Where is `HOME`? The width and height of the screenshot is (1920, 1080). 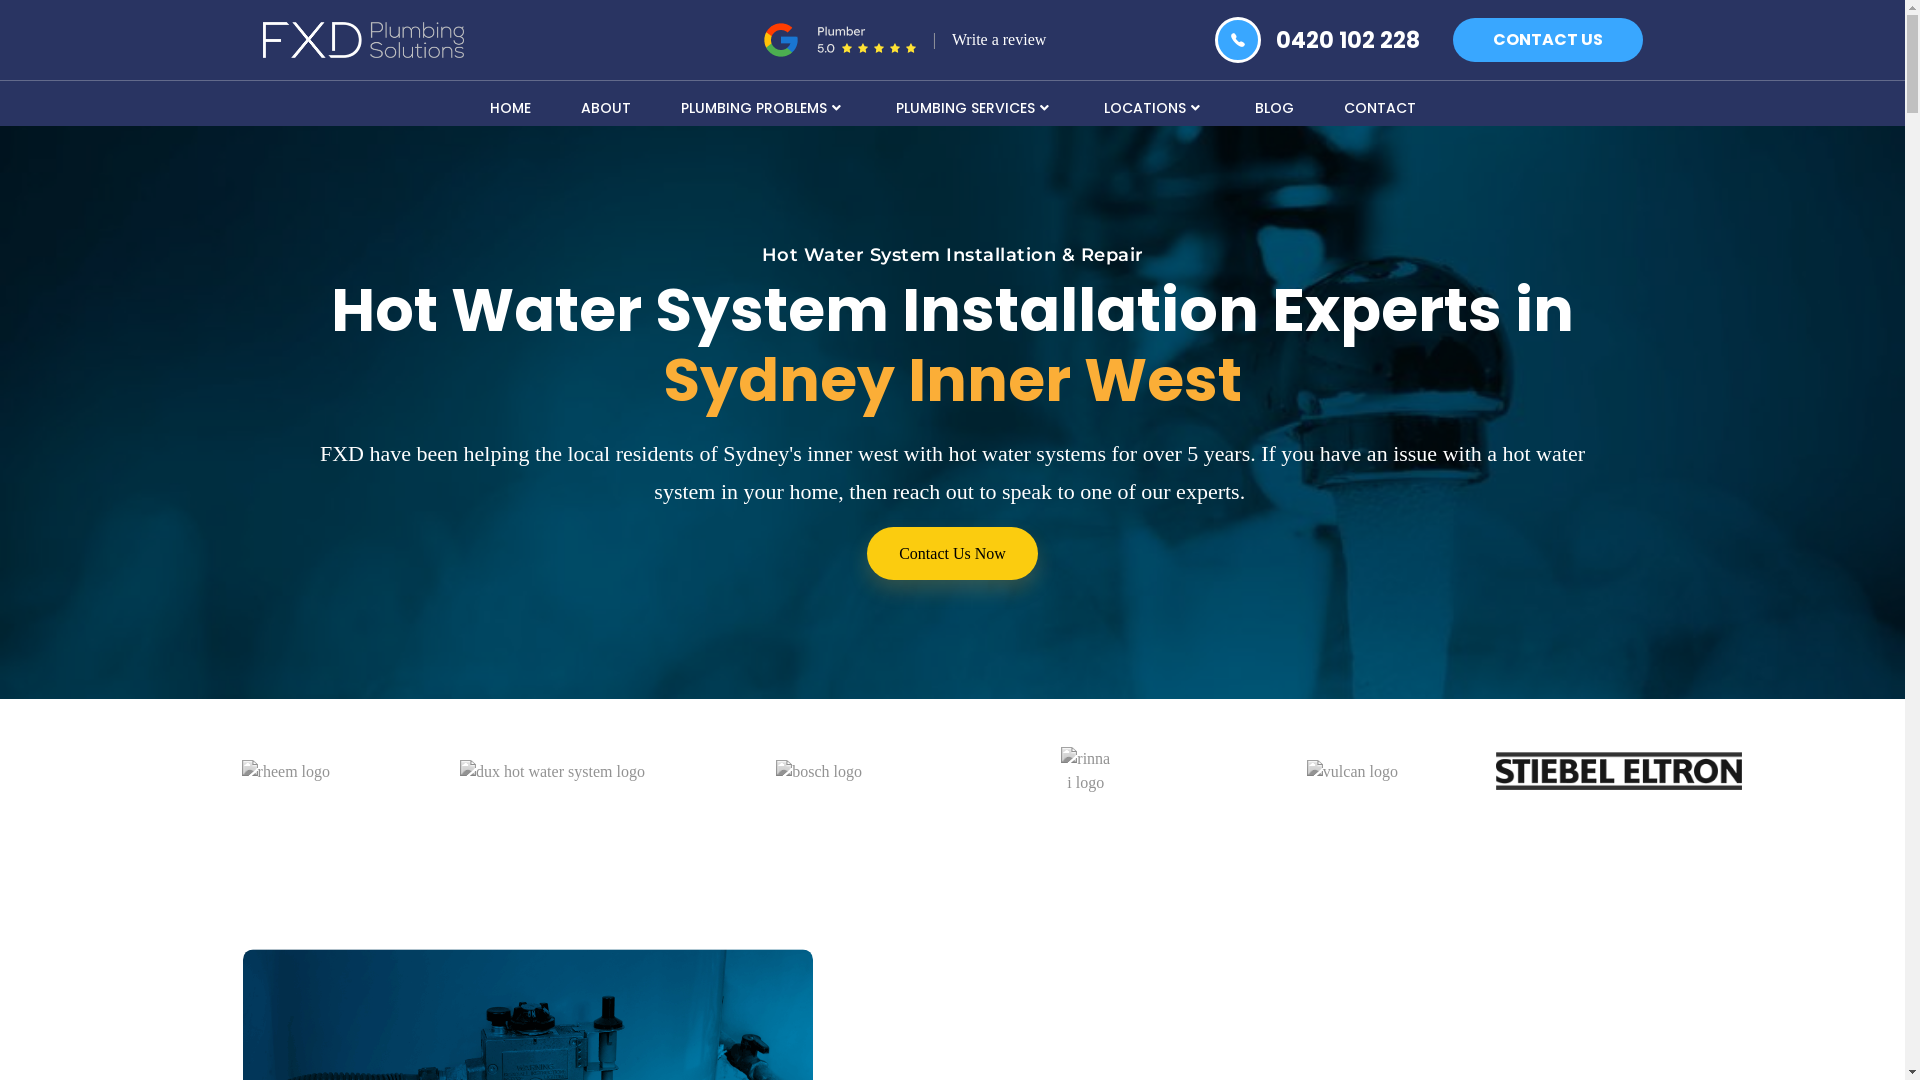 HOME is located at coordinates (510, 106).